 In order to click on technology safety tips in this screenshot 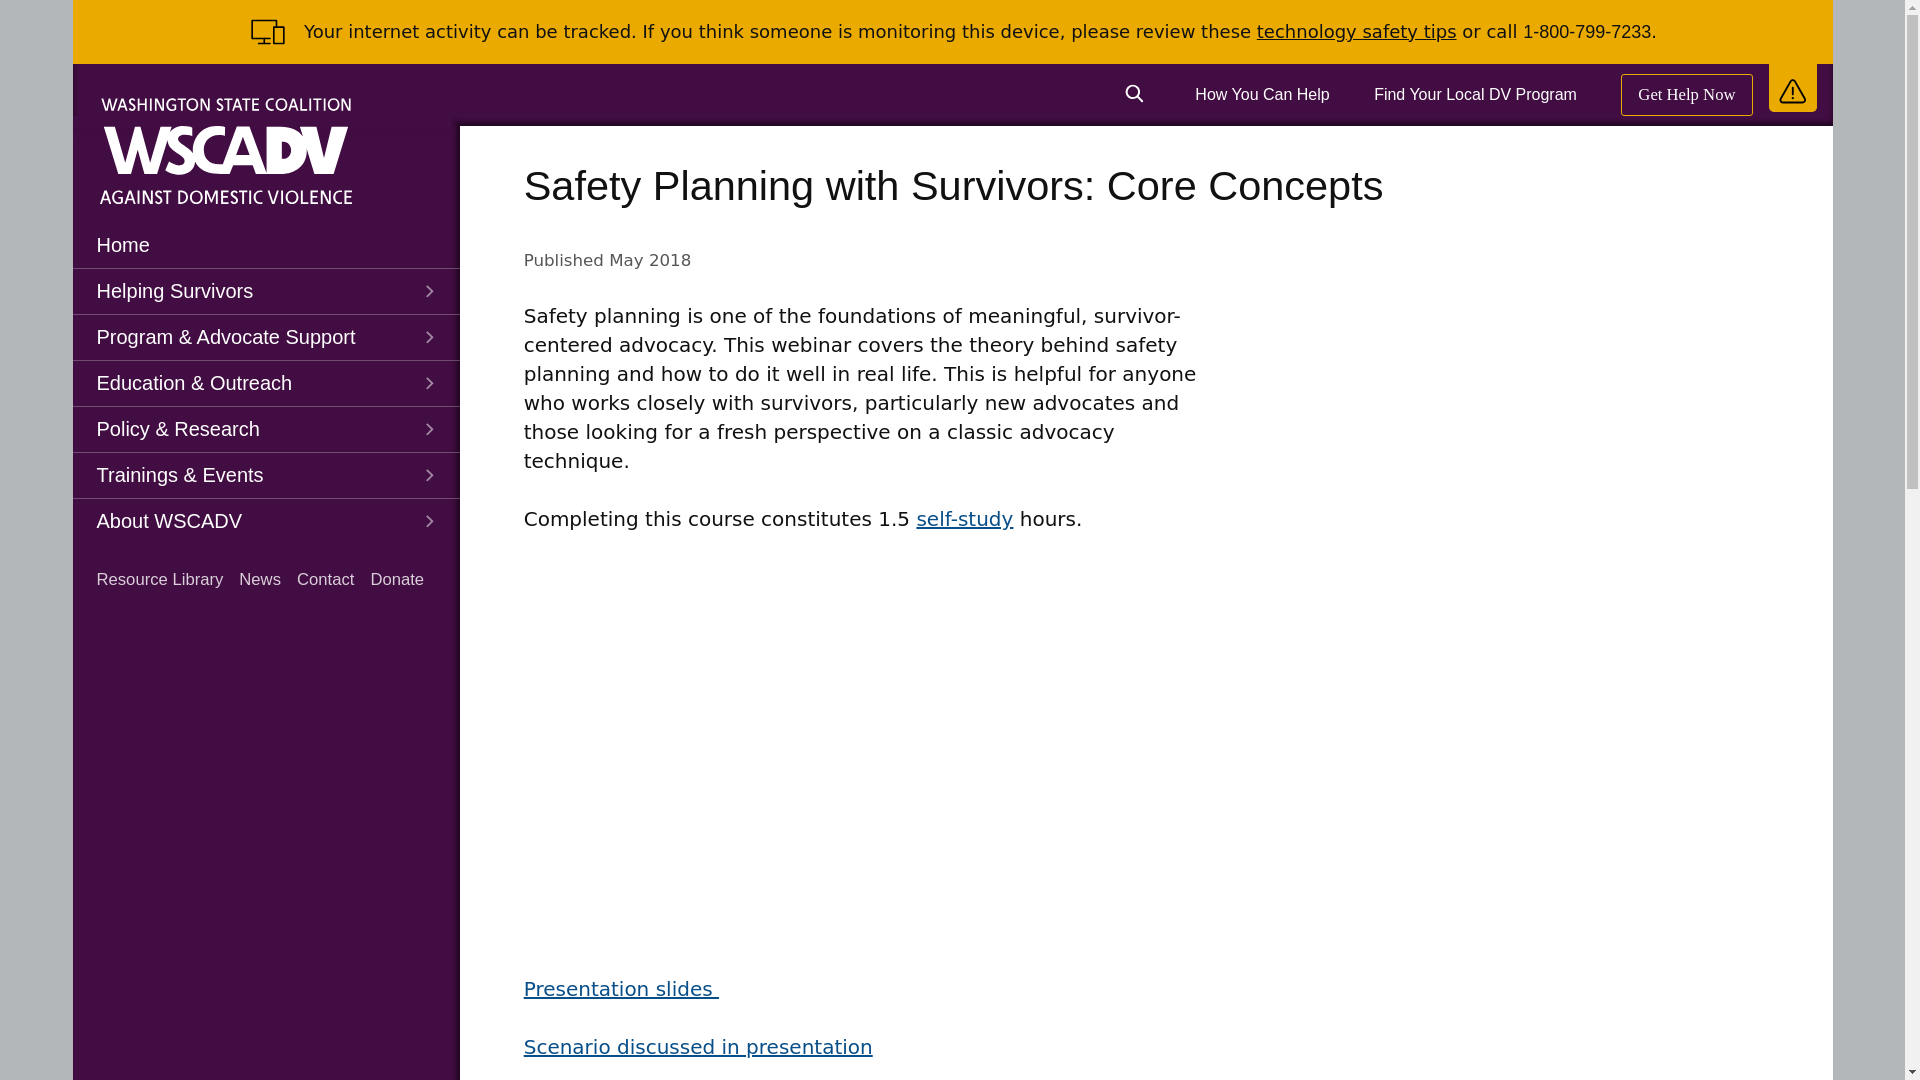, I will do `click(1357, 31)`.